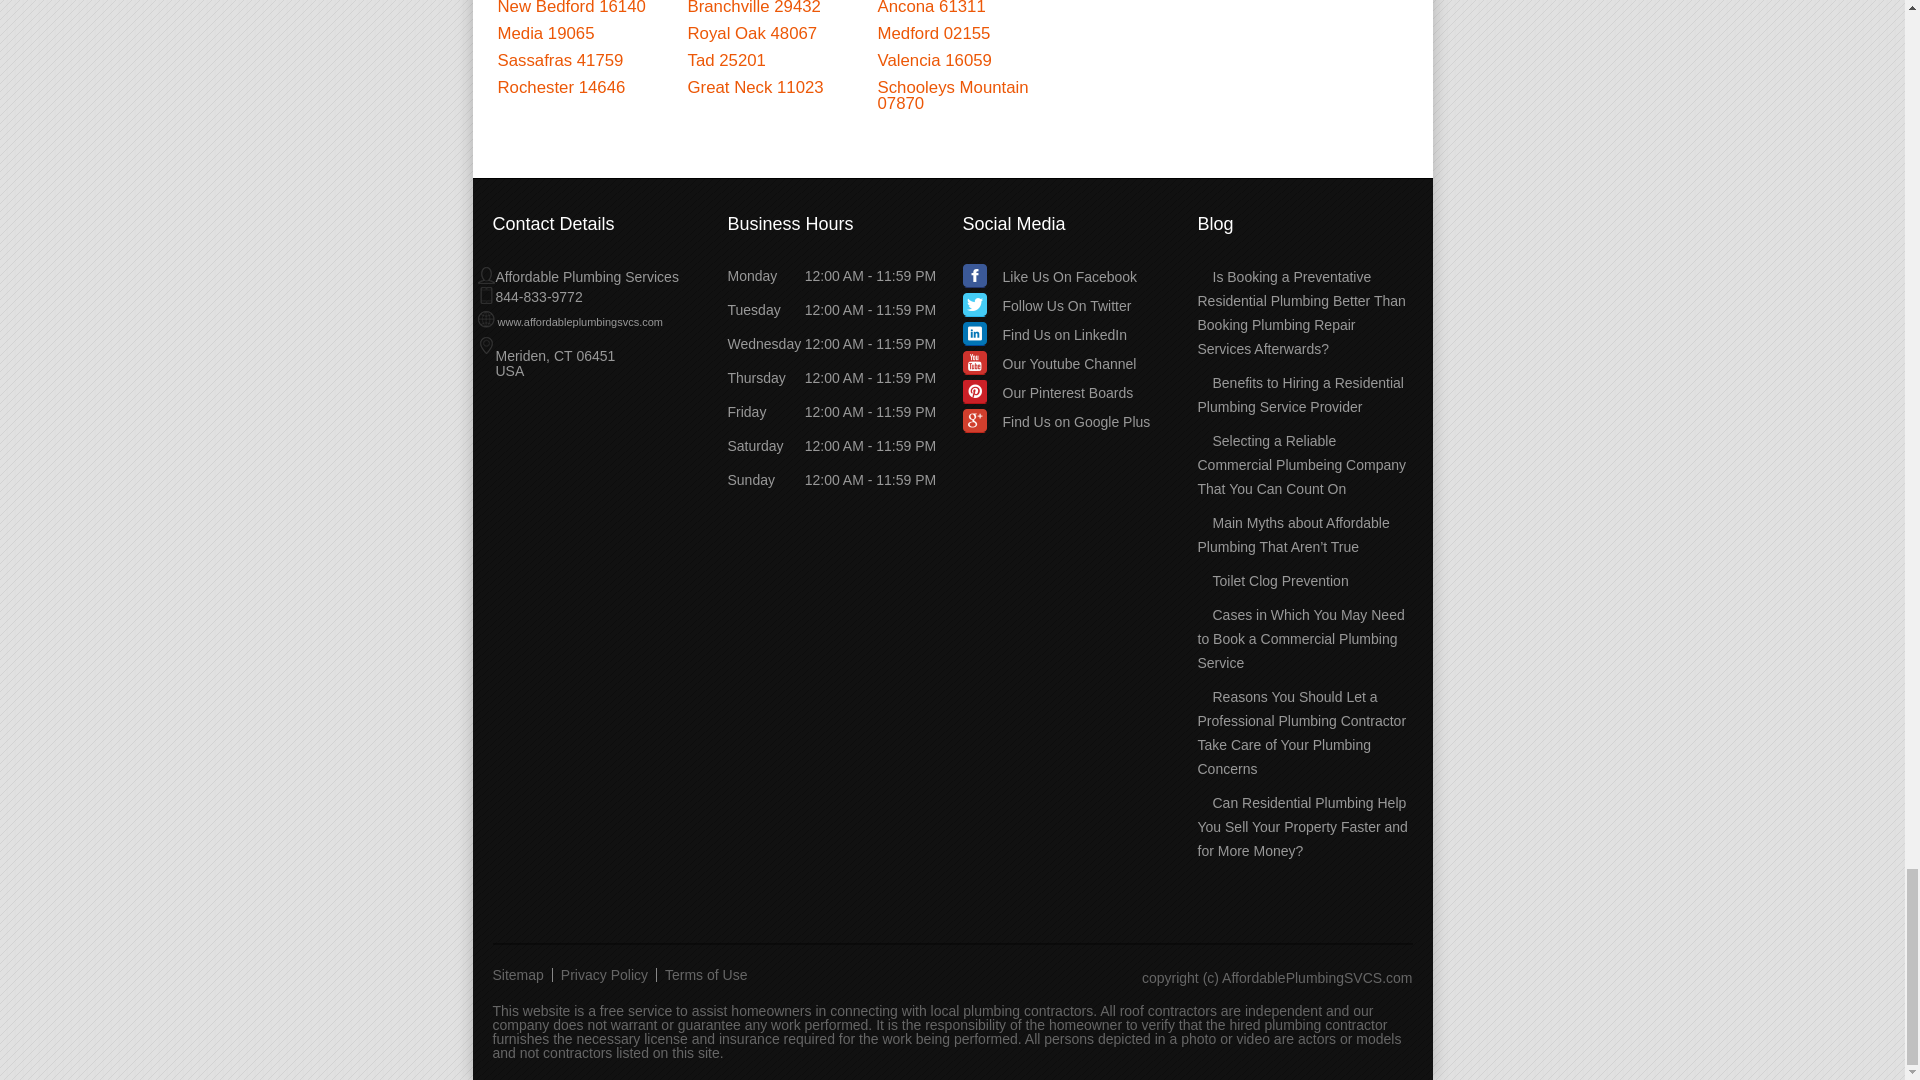 This screenshot has height=1080, width=1920. What do you see at coordinates (754, 8) in the screenshot?
I see `Branchville 29432` at bounding box center [754, 8].